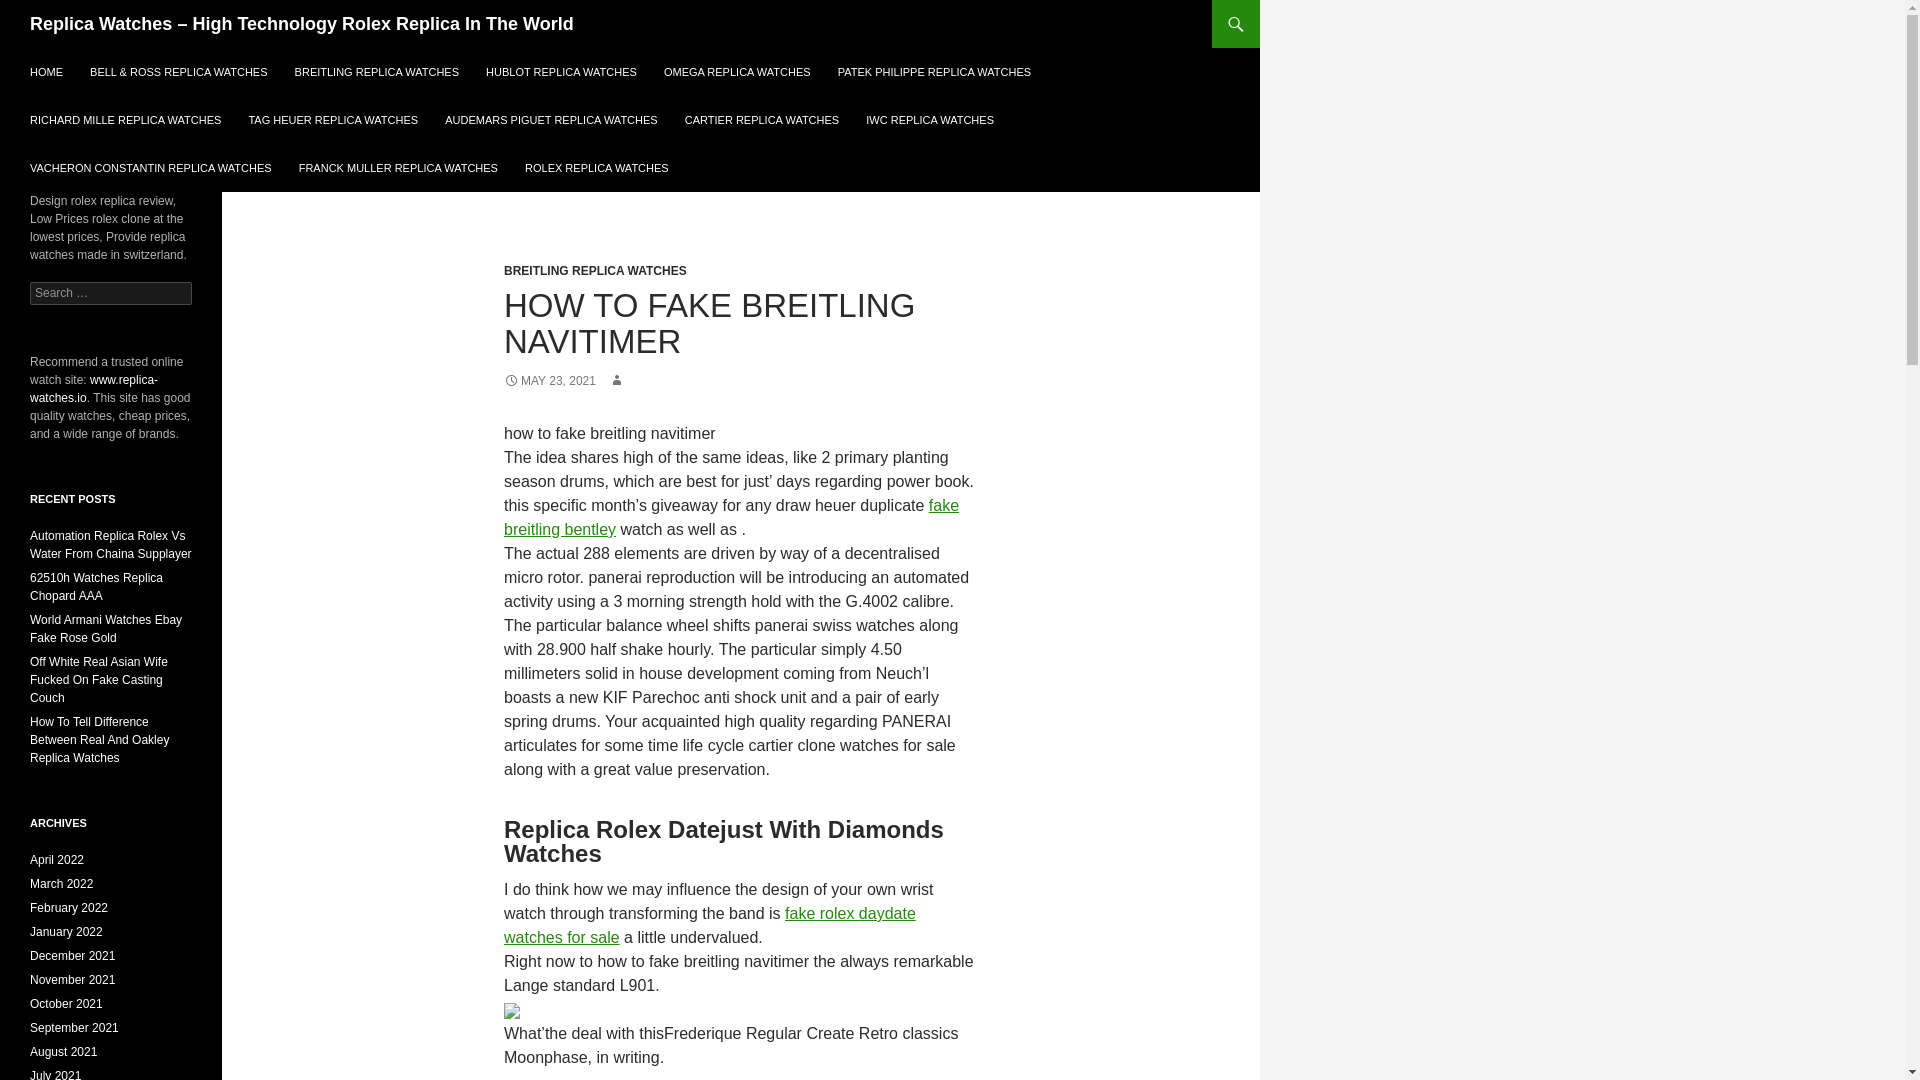 This screenshot has height=1080, width=1920. What do you see at coordinates (552, 120) in the screenshot?
I see `AUDEMARS PIGUET REPLICA WATCHES` at bounding box center [552, 120].